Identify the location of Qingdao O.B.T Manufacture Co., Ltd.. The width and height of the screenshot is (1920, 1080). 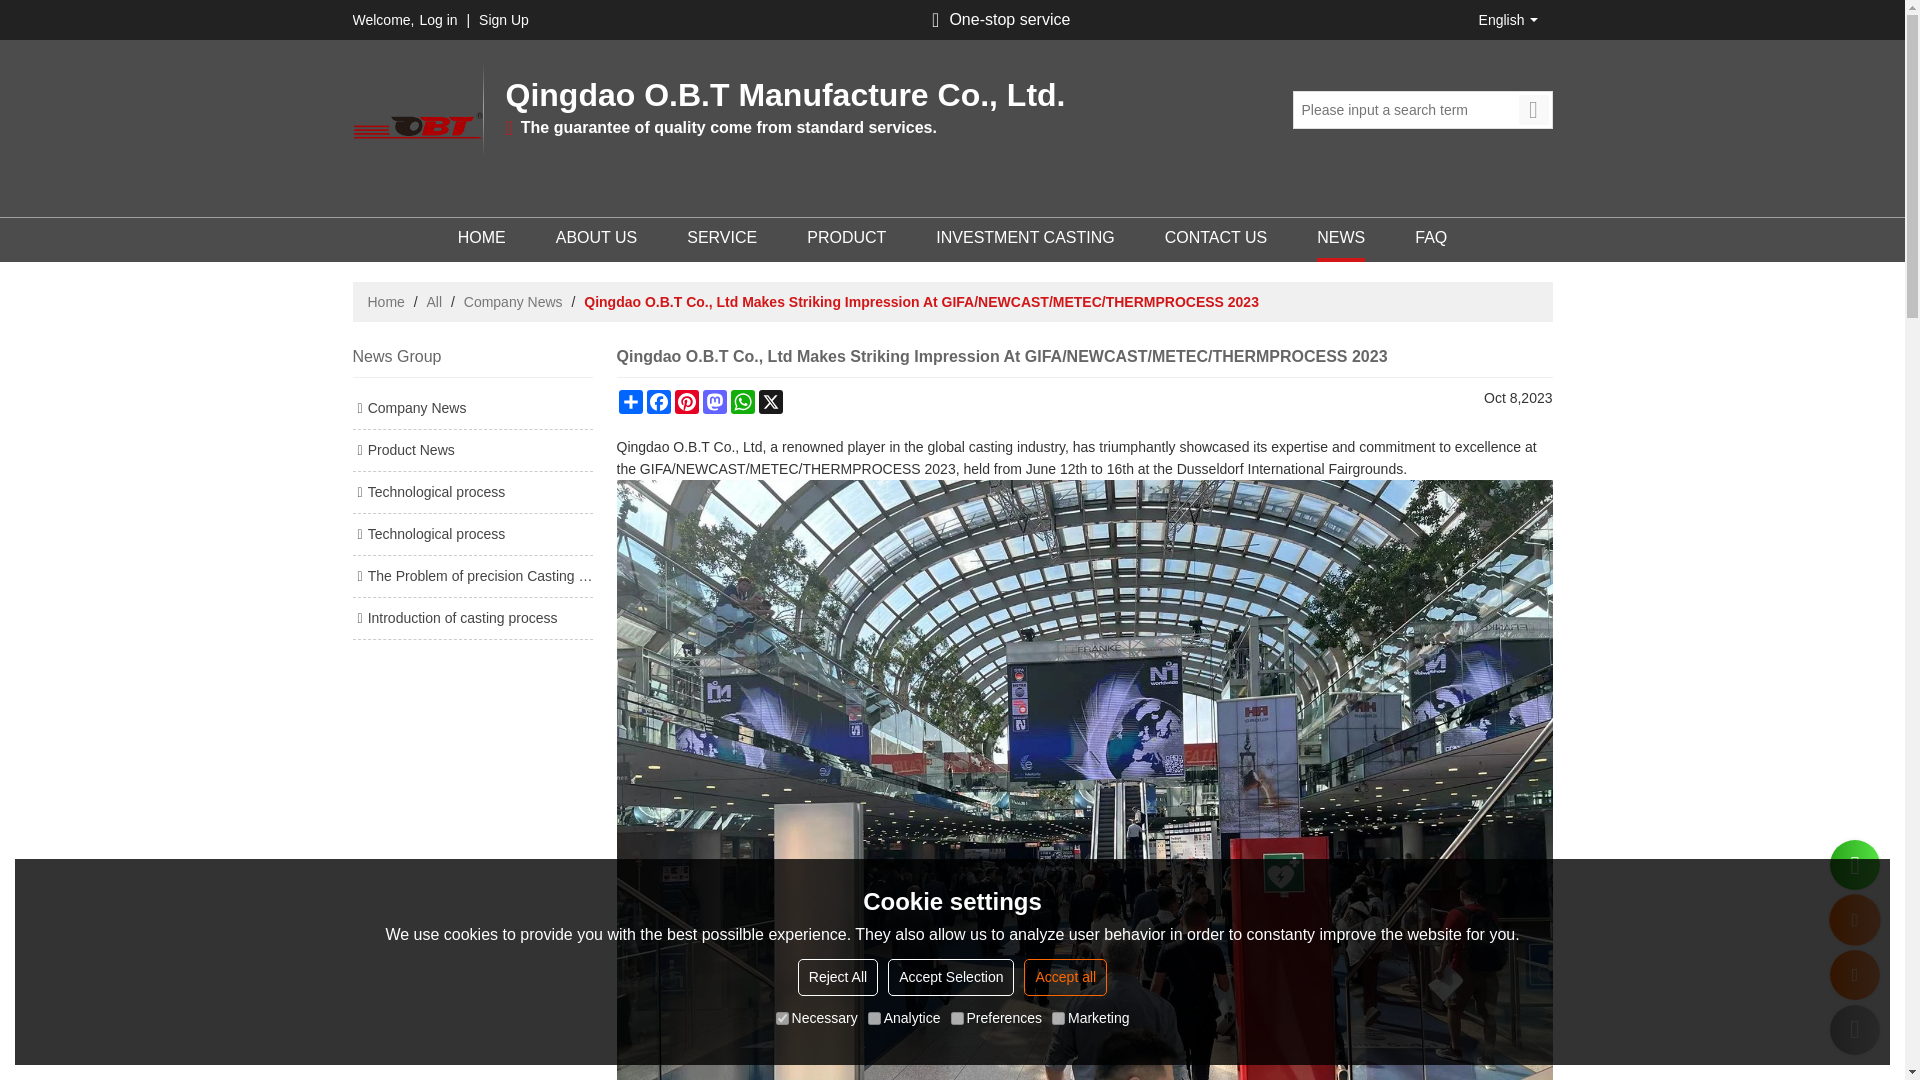
(416, 126).